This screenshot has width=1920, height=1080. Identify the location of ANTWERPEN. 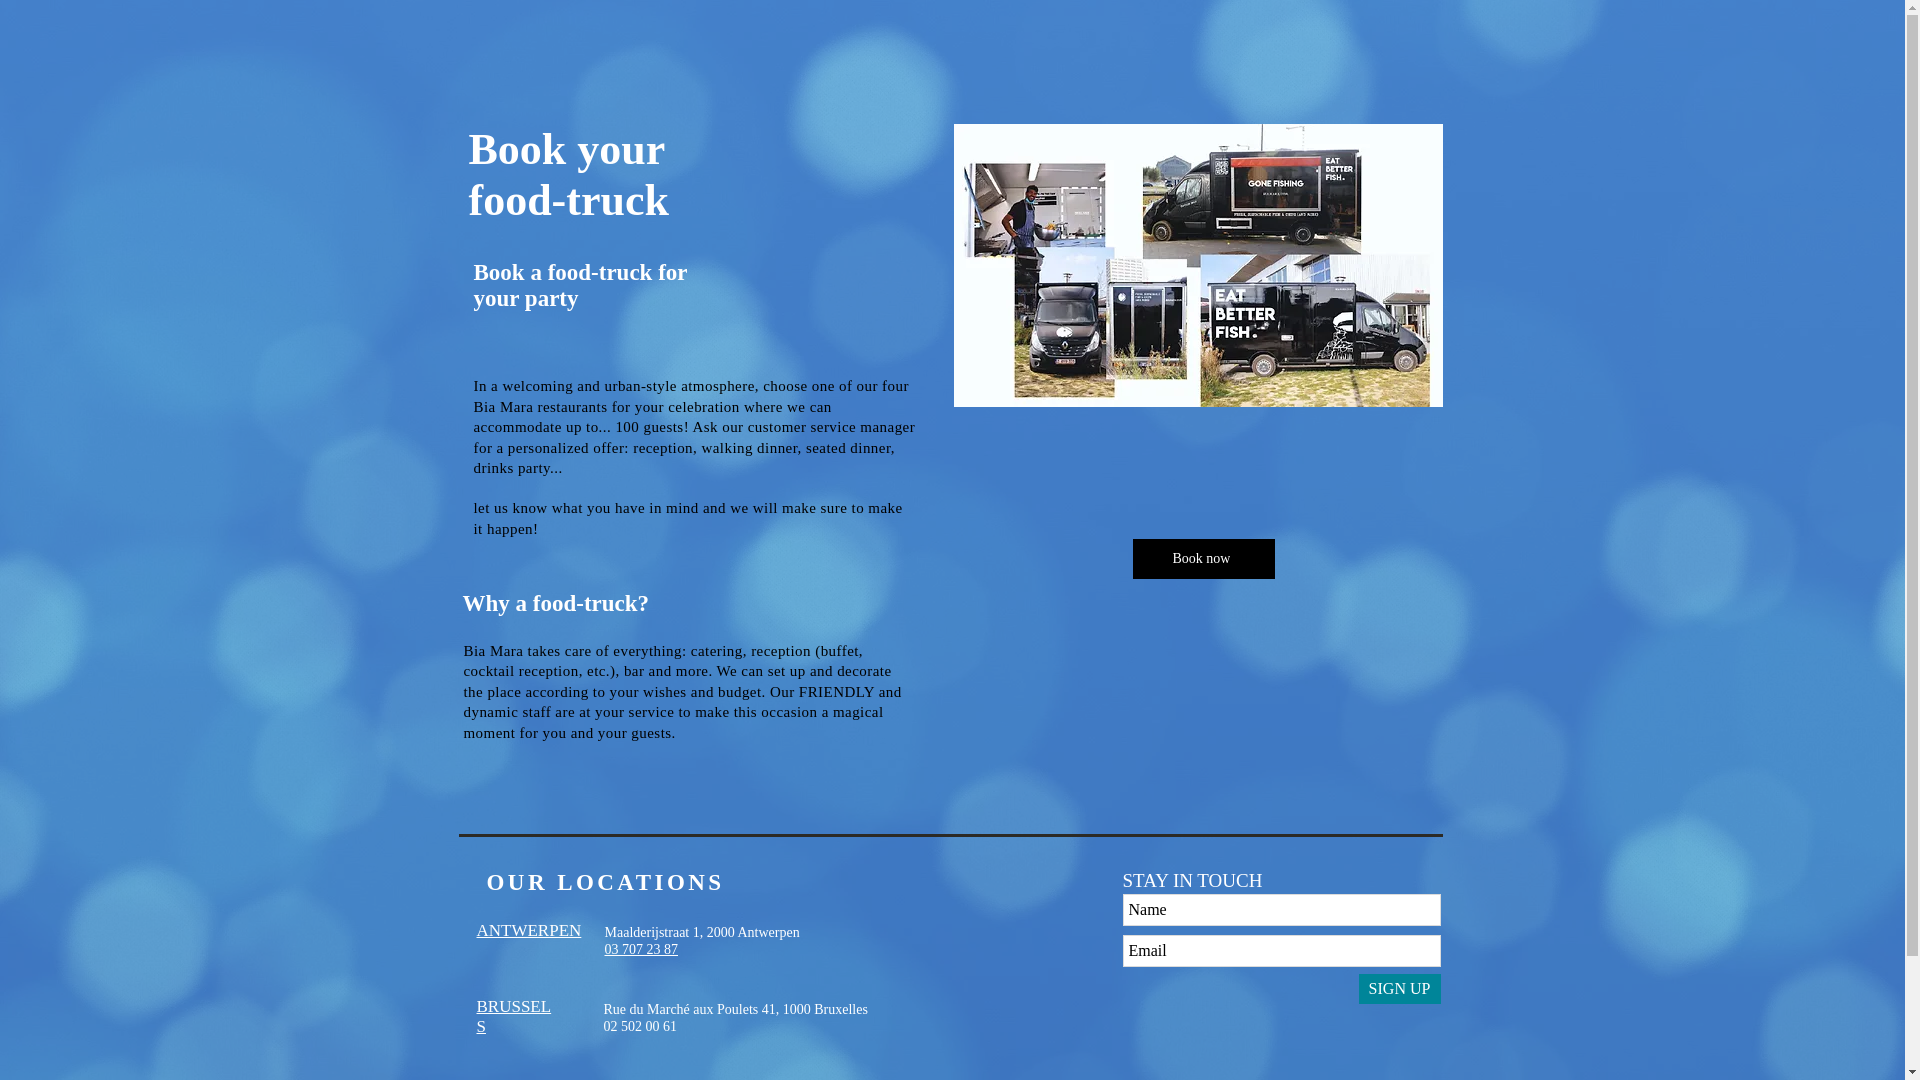
(528, 930).